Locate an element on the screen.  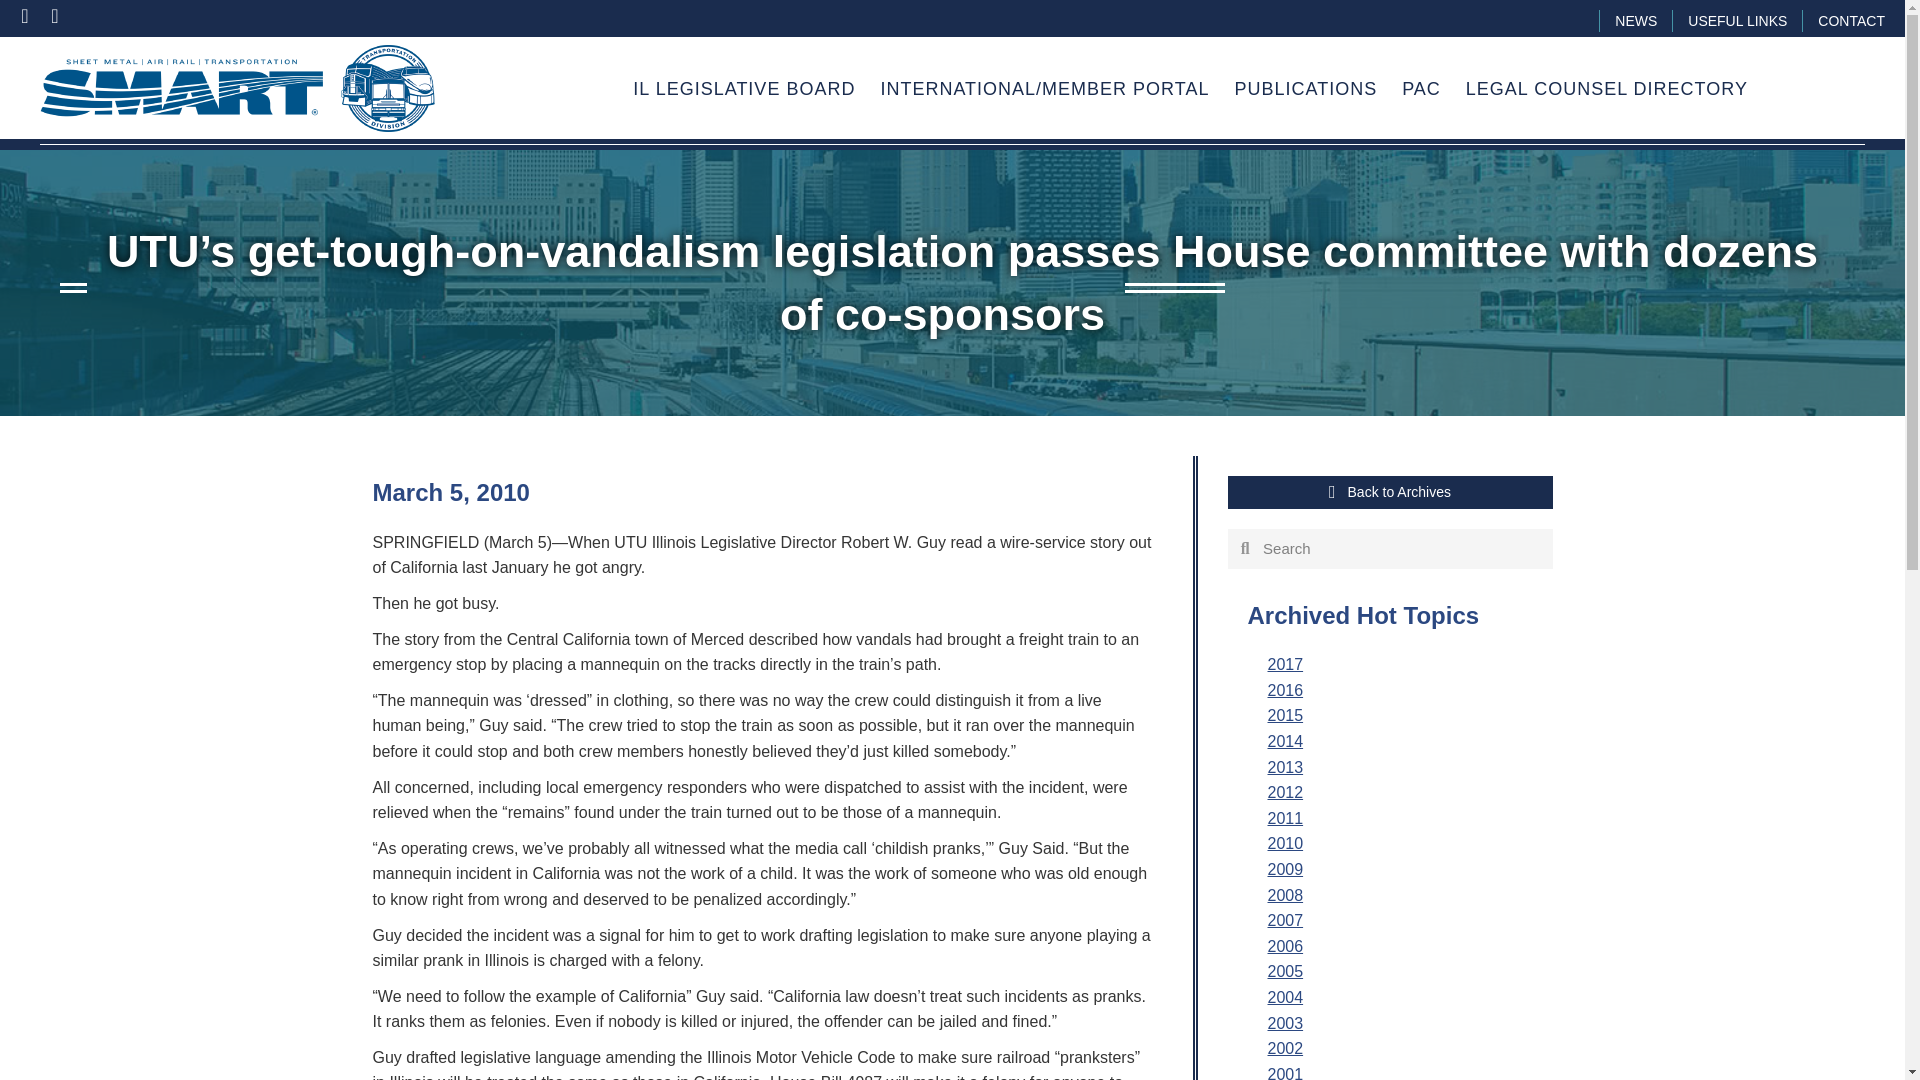
2005 is located at coordinates (1285, 971).